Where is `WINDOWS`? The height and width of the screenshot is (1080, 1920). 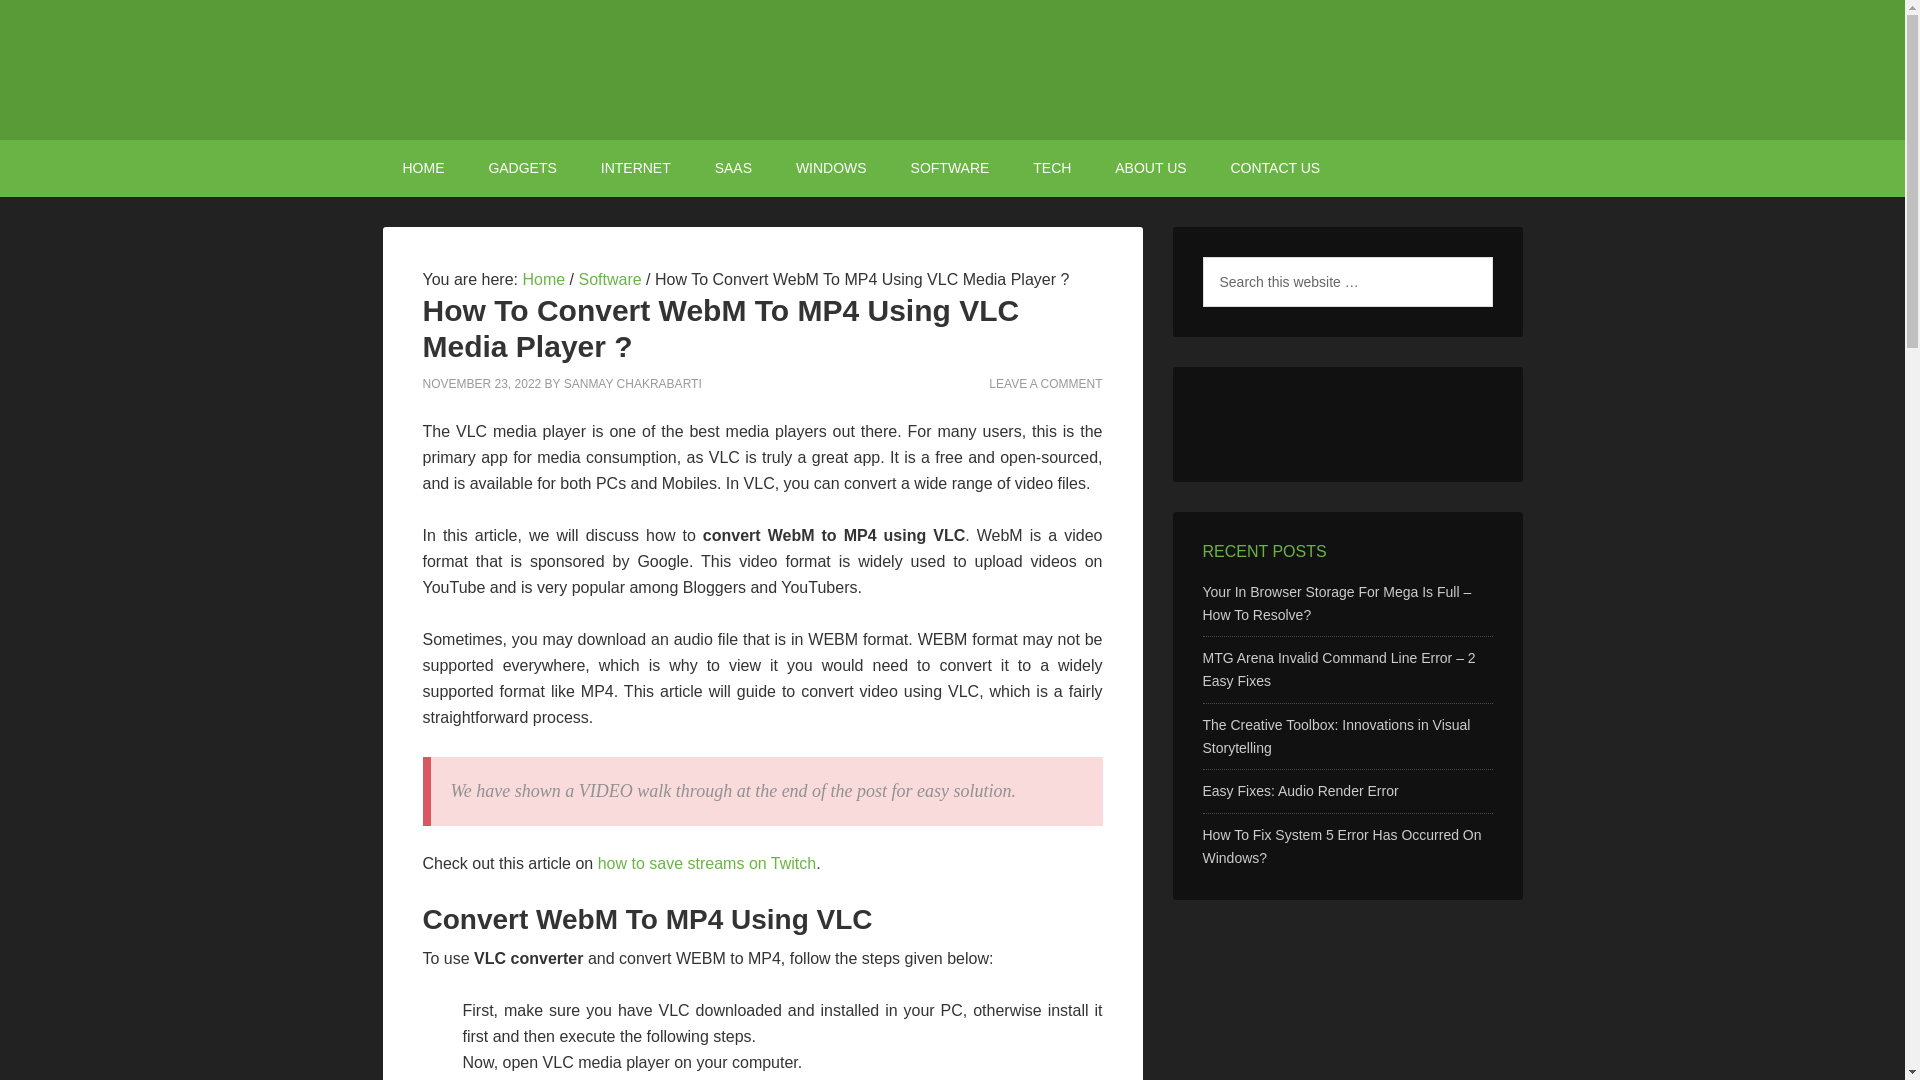 WINDOWS is located at coordinates (831, 168).